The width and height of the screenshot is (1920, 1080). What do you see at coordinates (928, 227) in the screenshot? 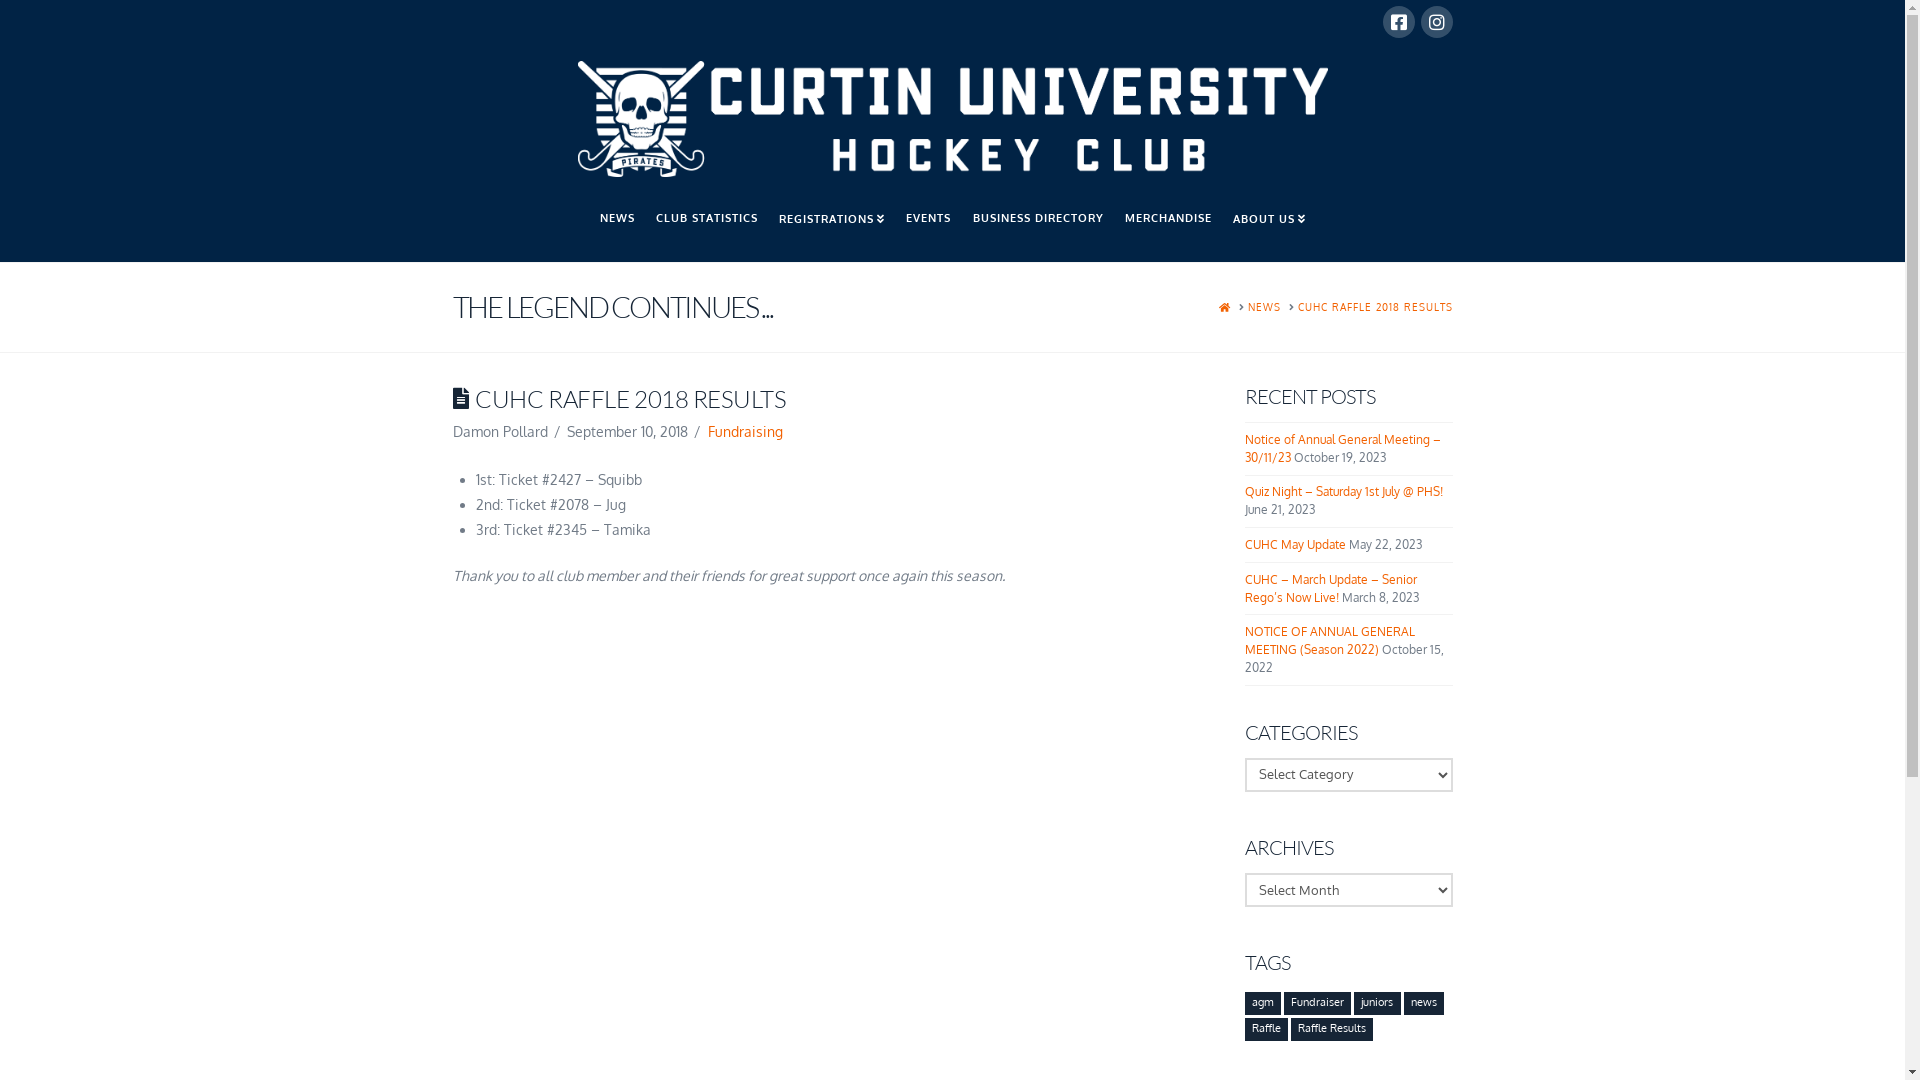
I see `EVENTS` at bounding box center [928, 227].